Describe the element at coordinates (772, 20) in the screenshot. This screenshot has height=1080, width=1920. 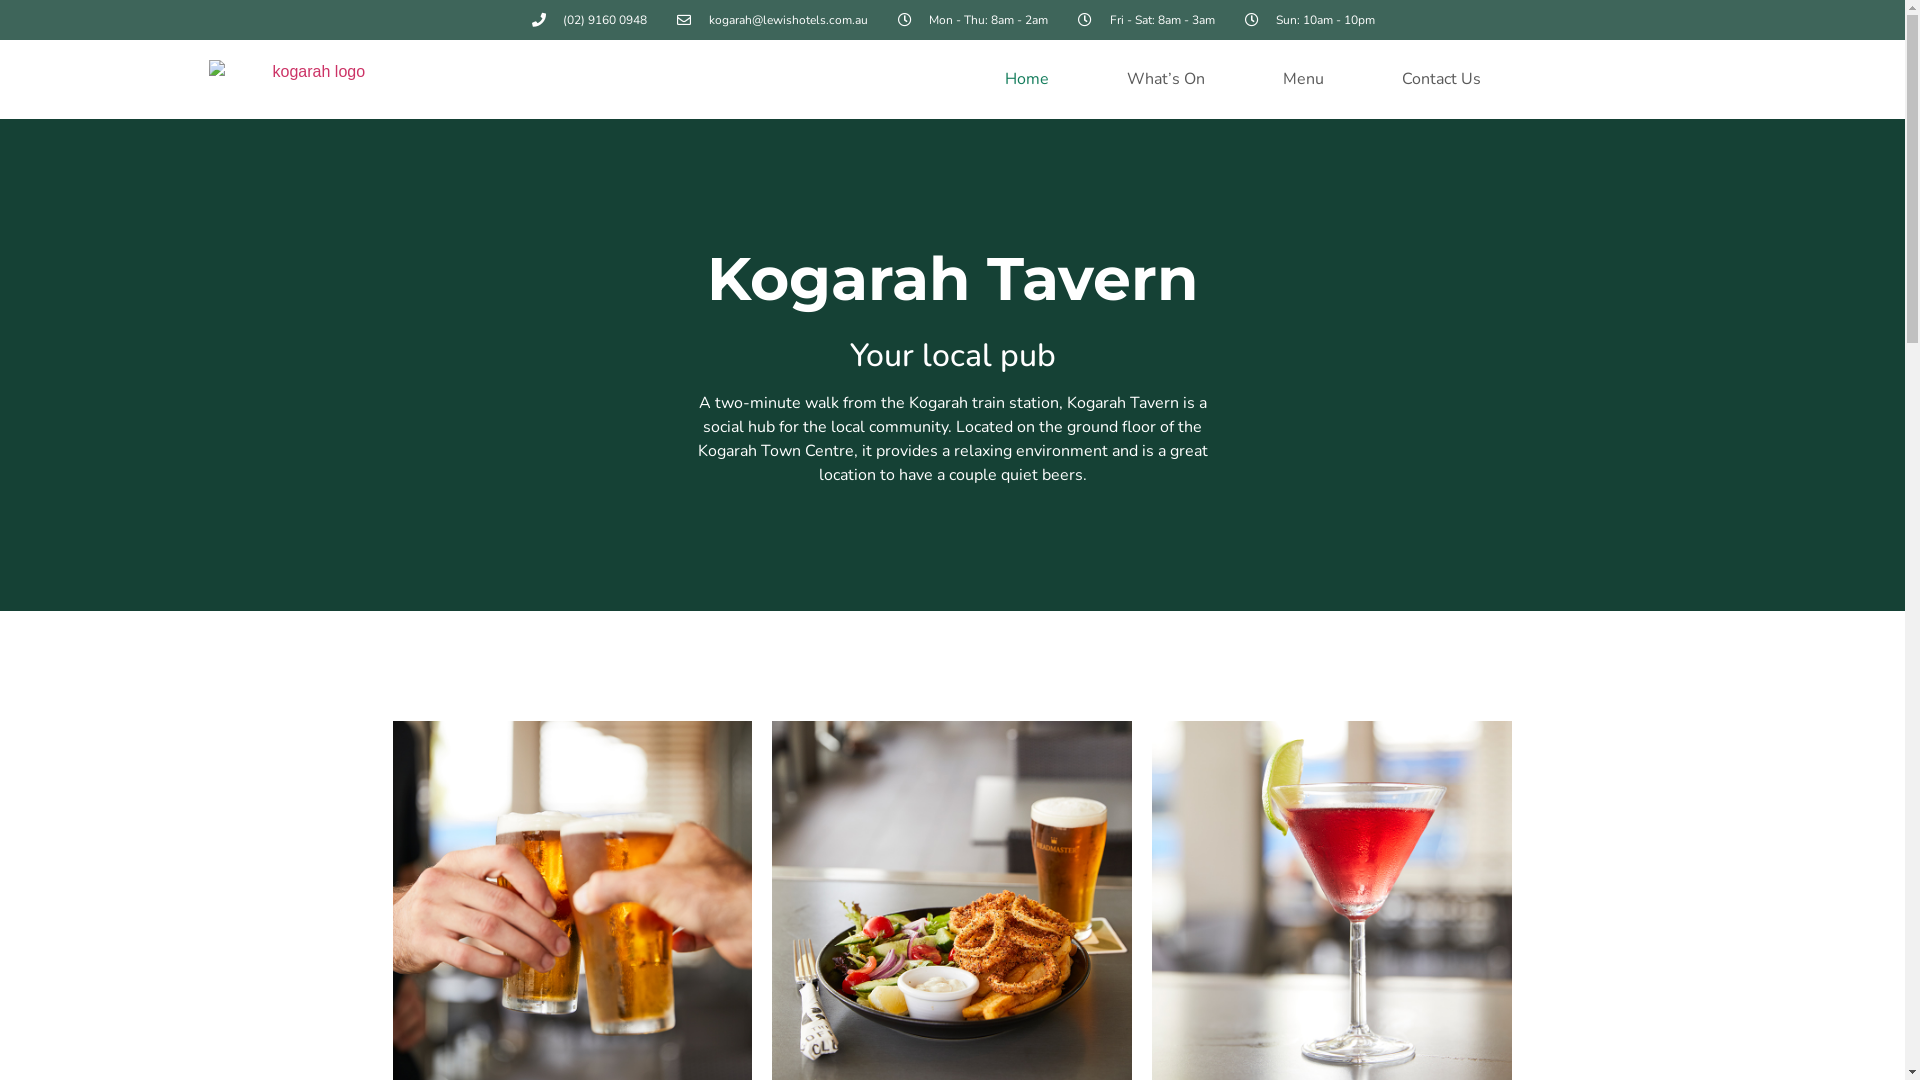
I see `kogarah@lewishotels.com.au` at that location.